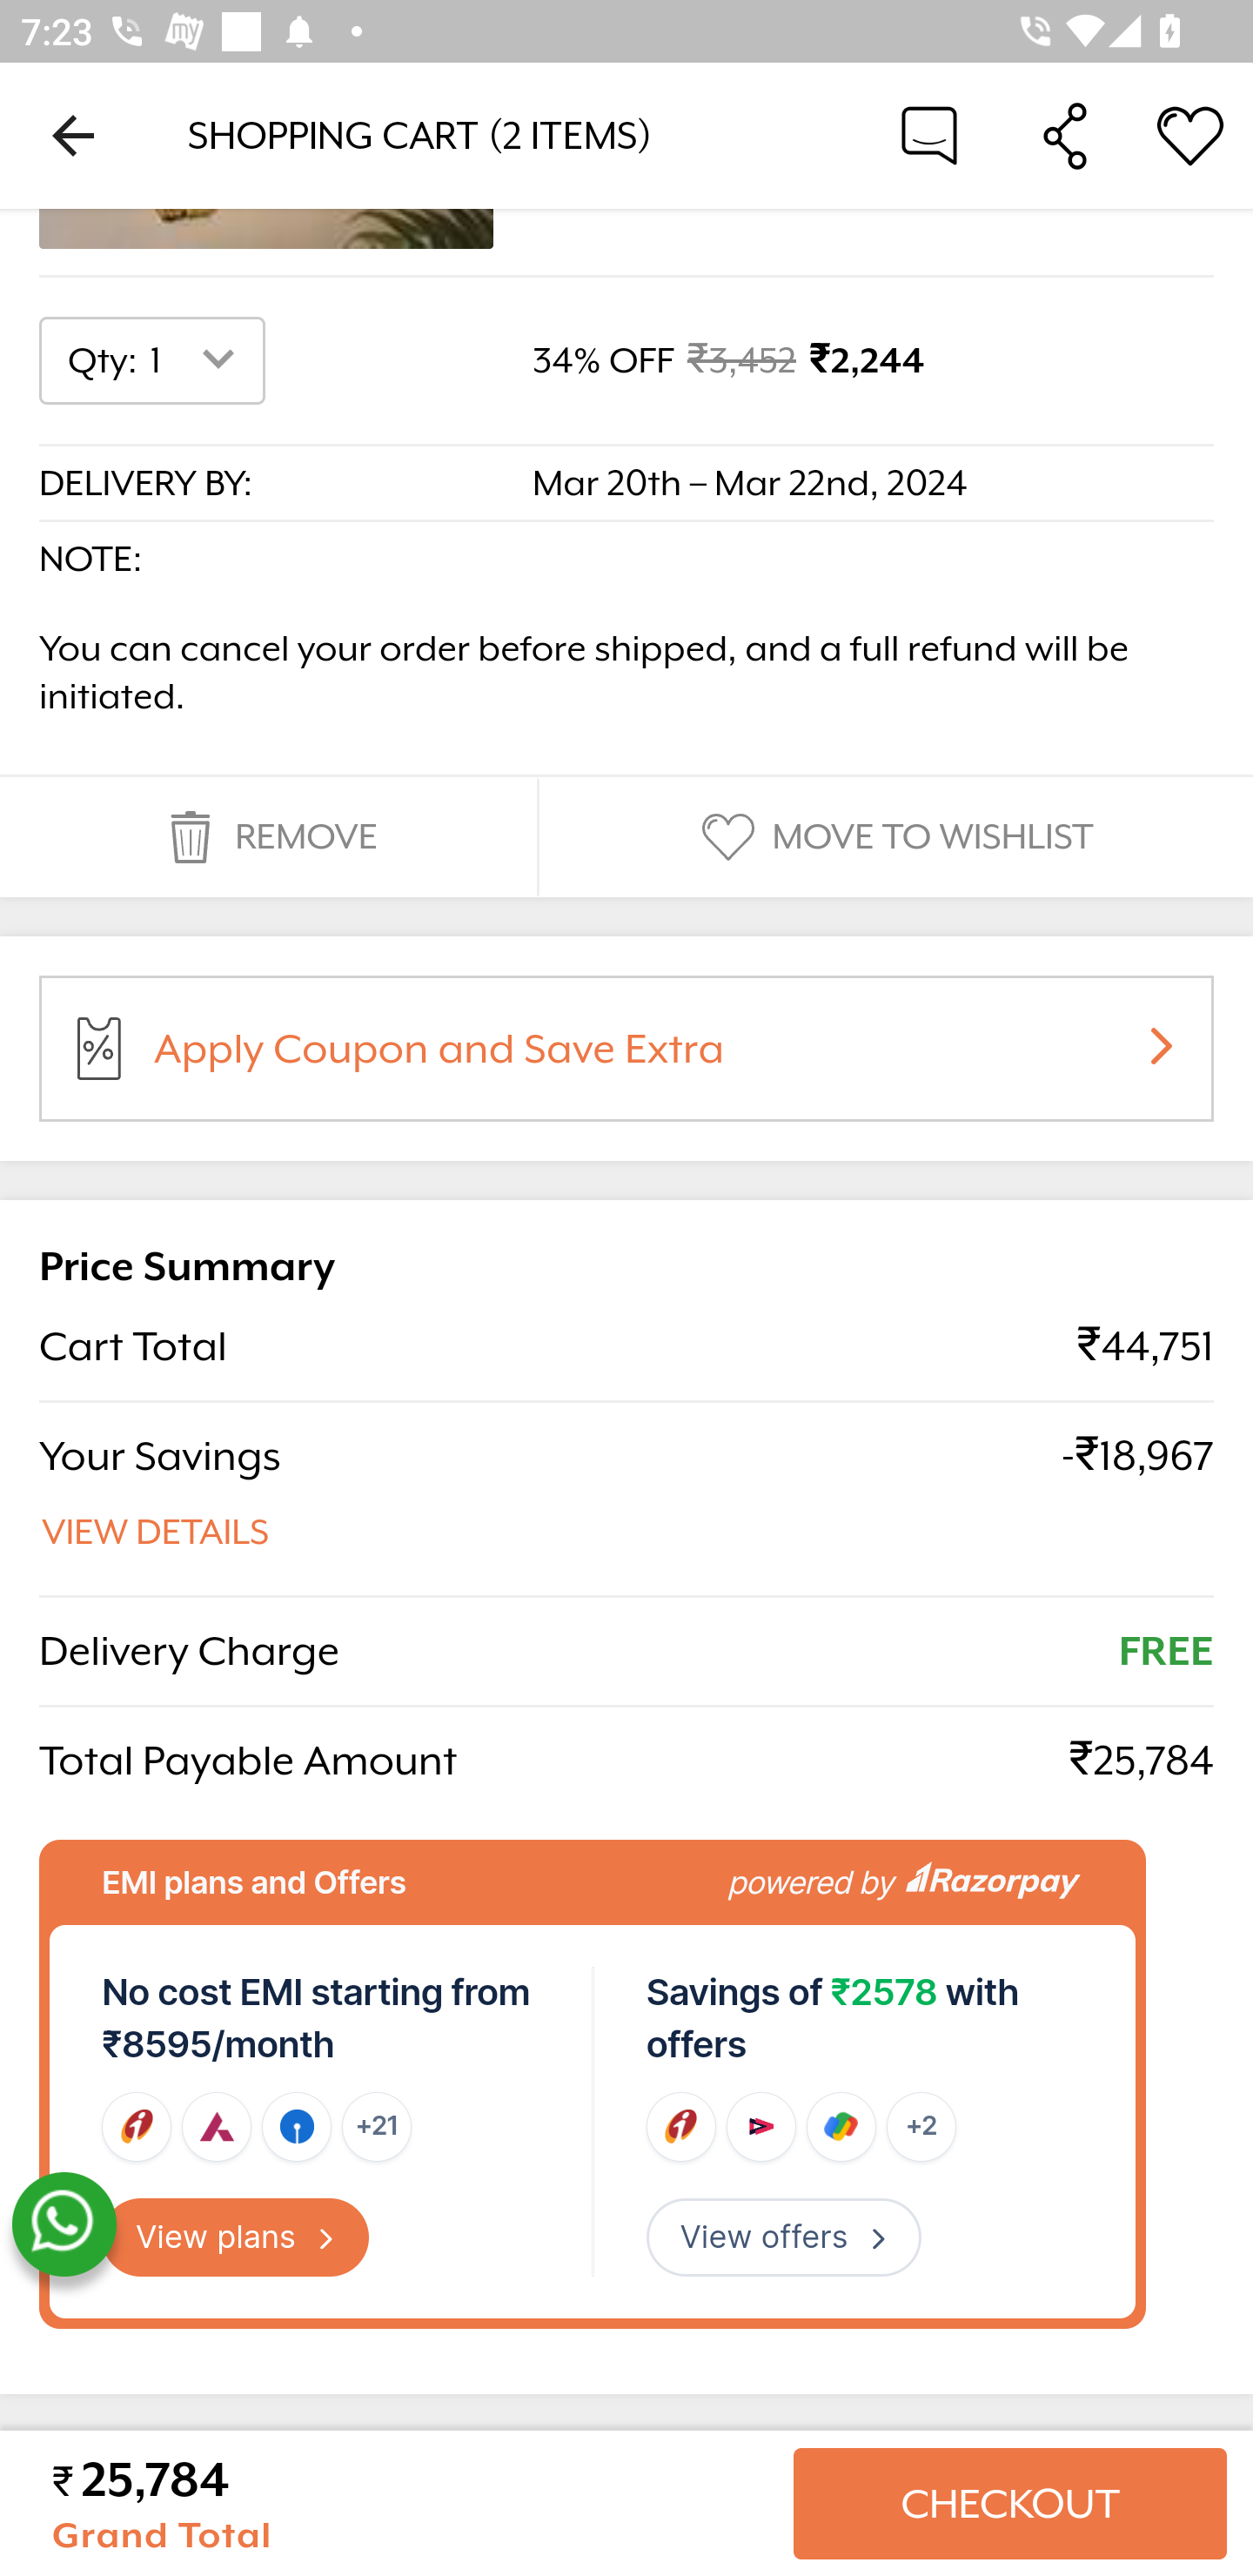 The image size is (1253, 2576). I want to click on whatsapp, so click(64, 2225).